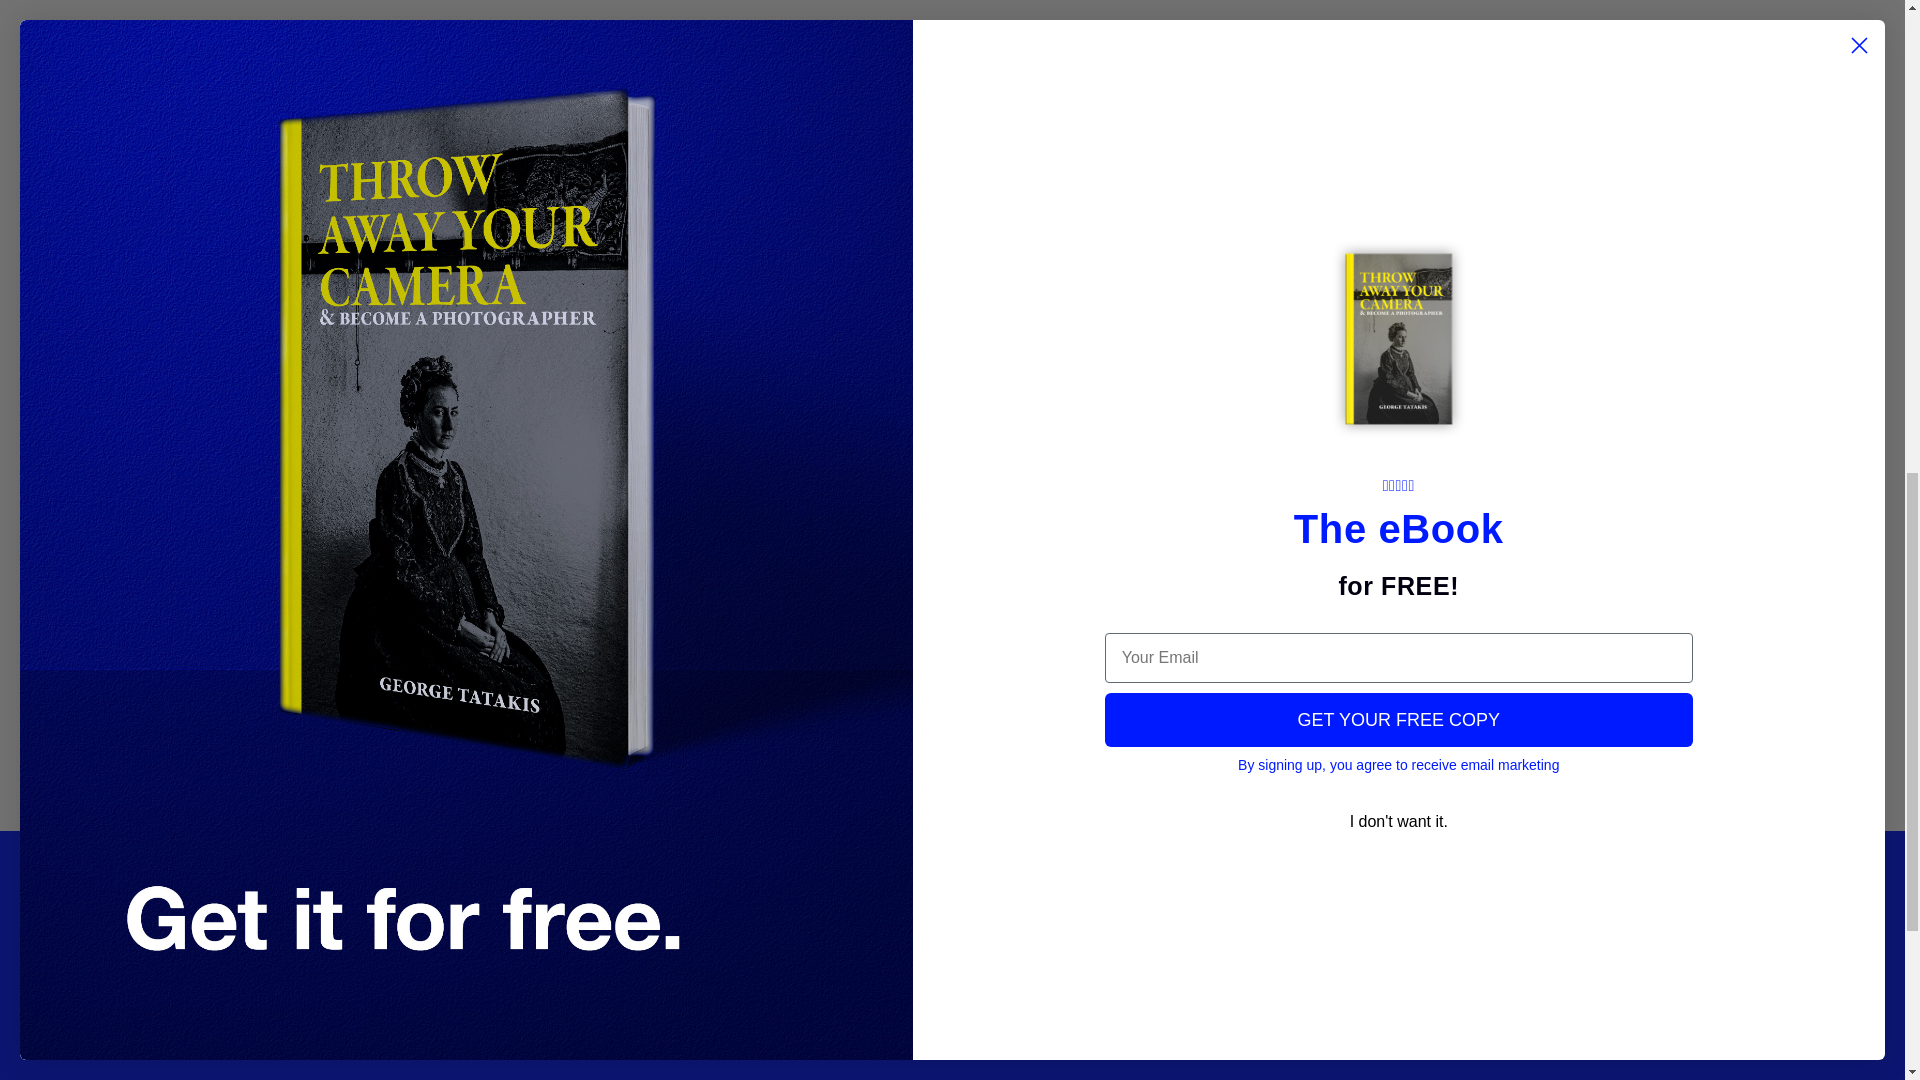 The width and height of the screenshot is (1920, 1080). I want to click on Contact, so click(836, 918).